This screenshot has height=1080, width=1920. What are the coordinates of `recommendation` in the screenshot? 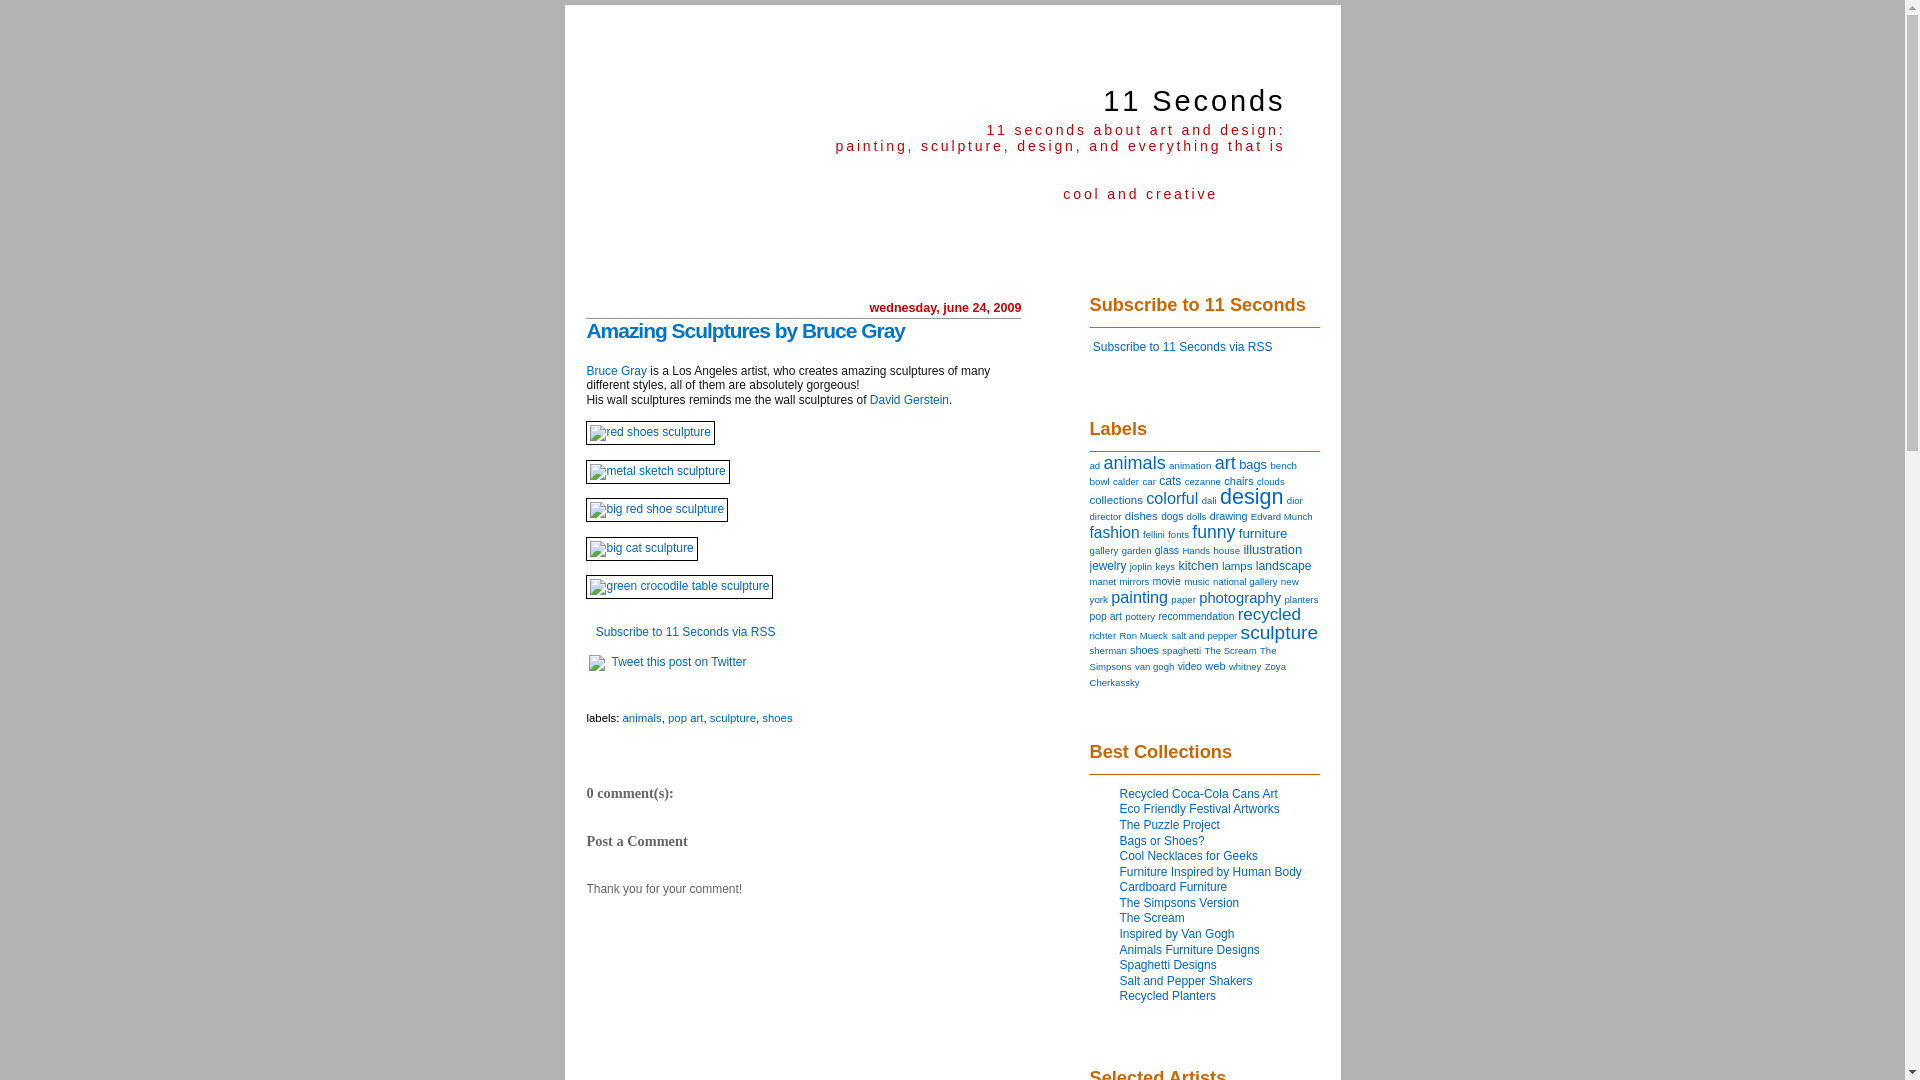 It's located at (1196, 616).